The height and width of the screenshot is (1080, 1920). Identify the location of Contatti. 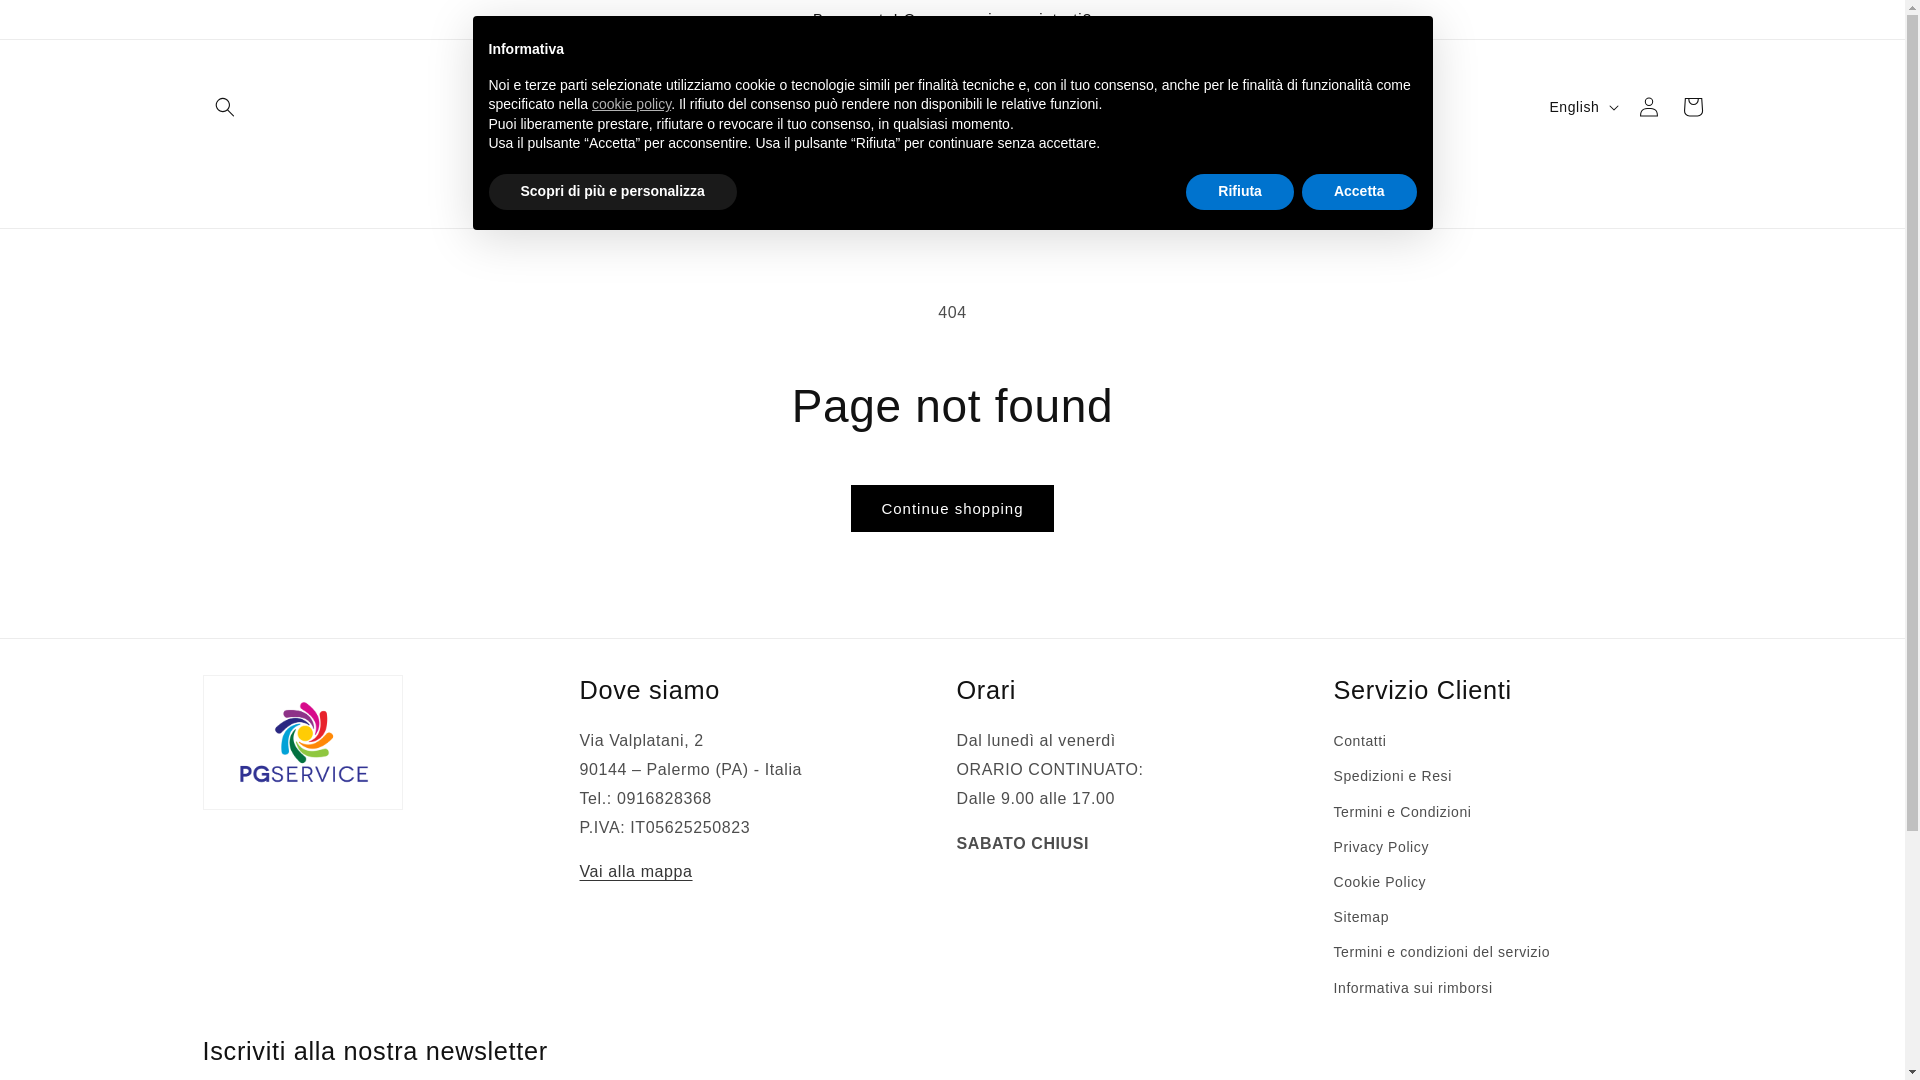
(1360, 744).